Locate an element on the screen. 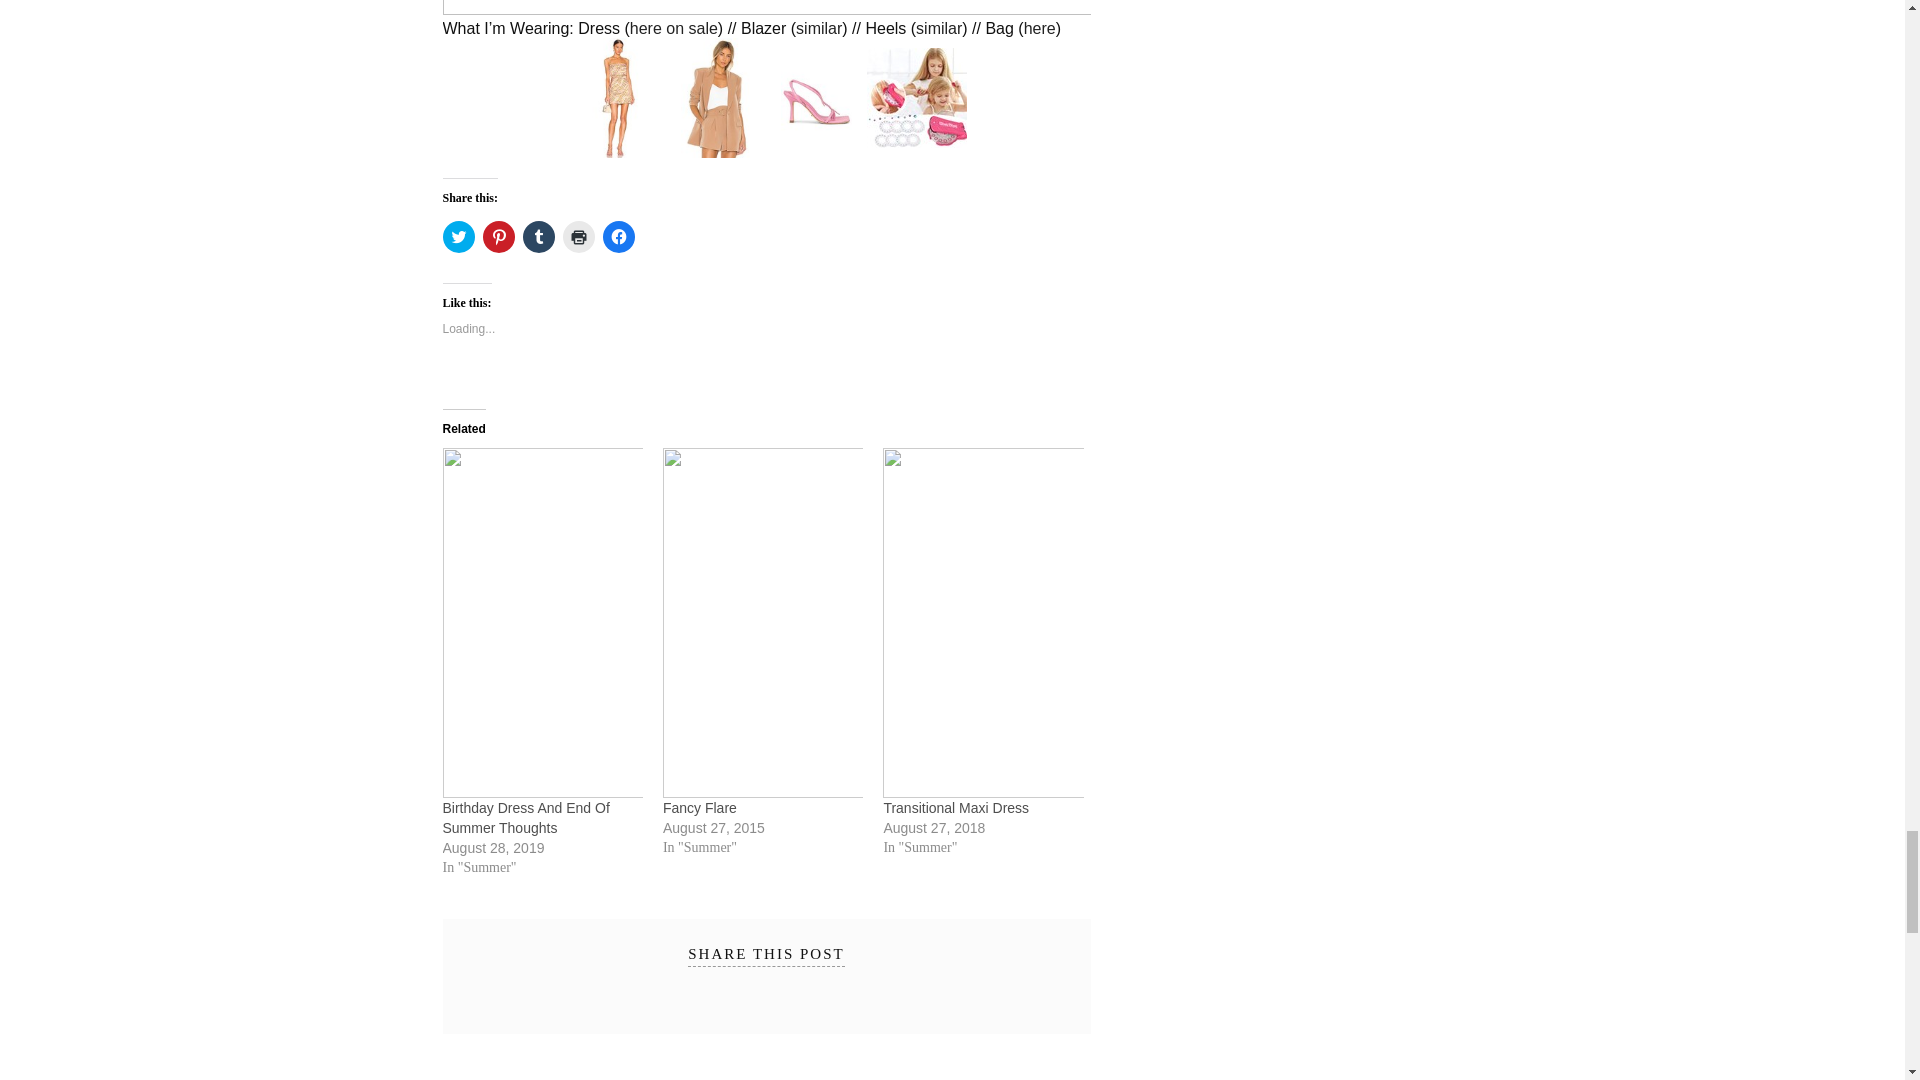 Image resolution: width=1920 pixels, height=1080 pixels. Birthday Dress And End Of Summer Thoughts is located at coordinates (541, 623).